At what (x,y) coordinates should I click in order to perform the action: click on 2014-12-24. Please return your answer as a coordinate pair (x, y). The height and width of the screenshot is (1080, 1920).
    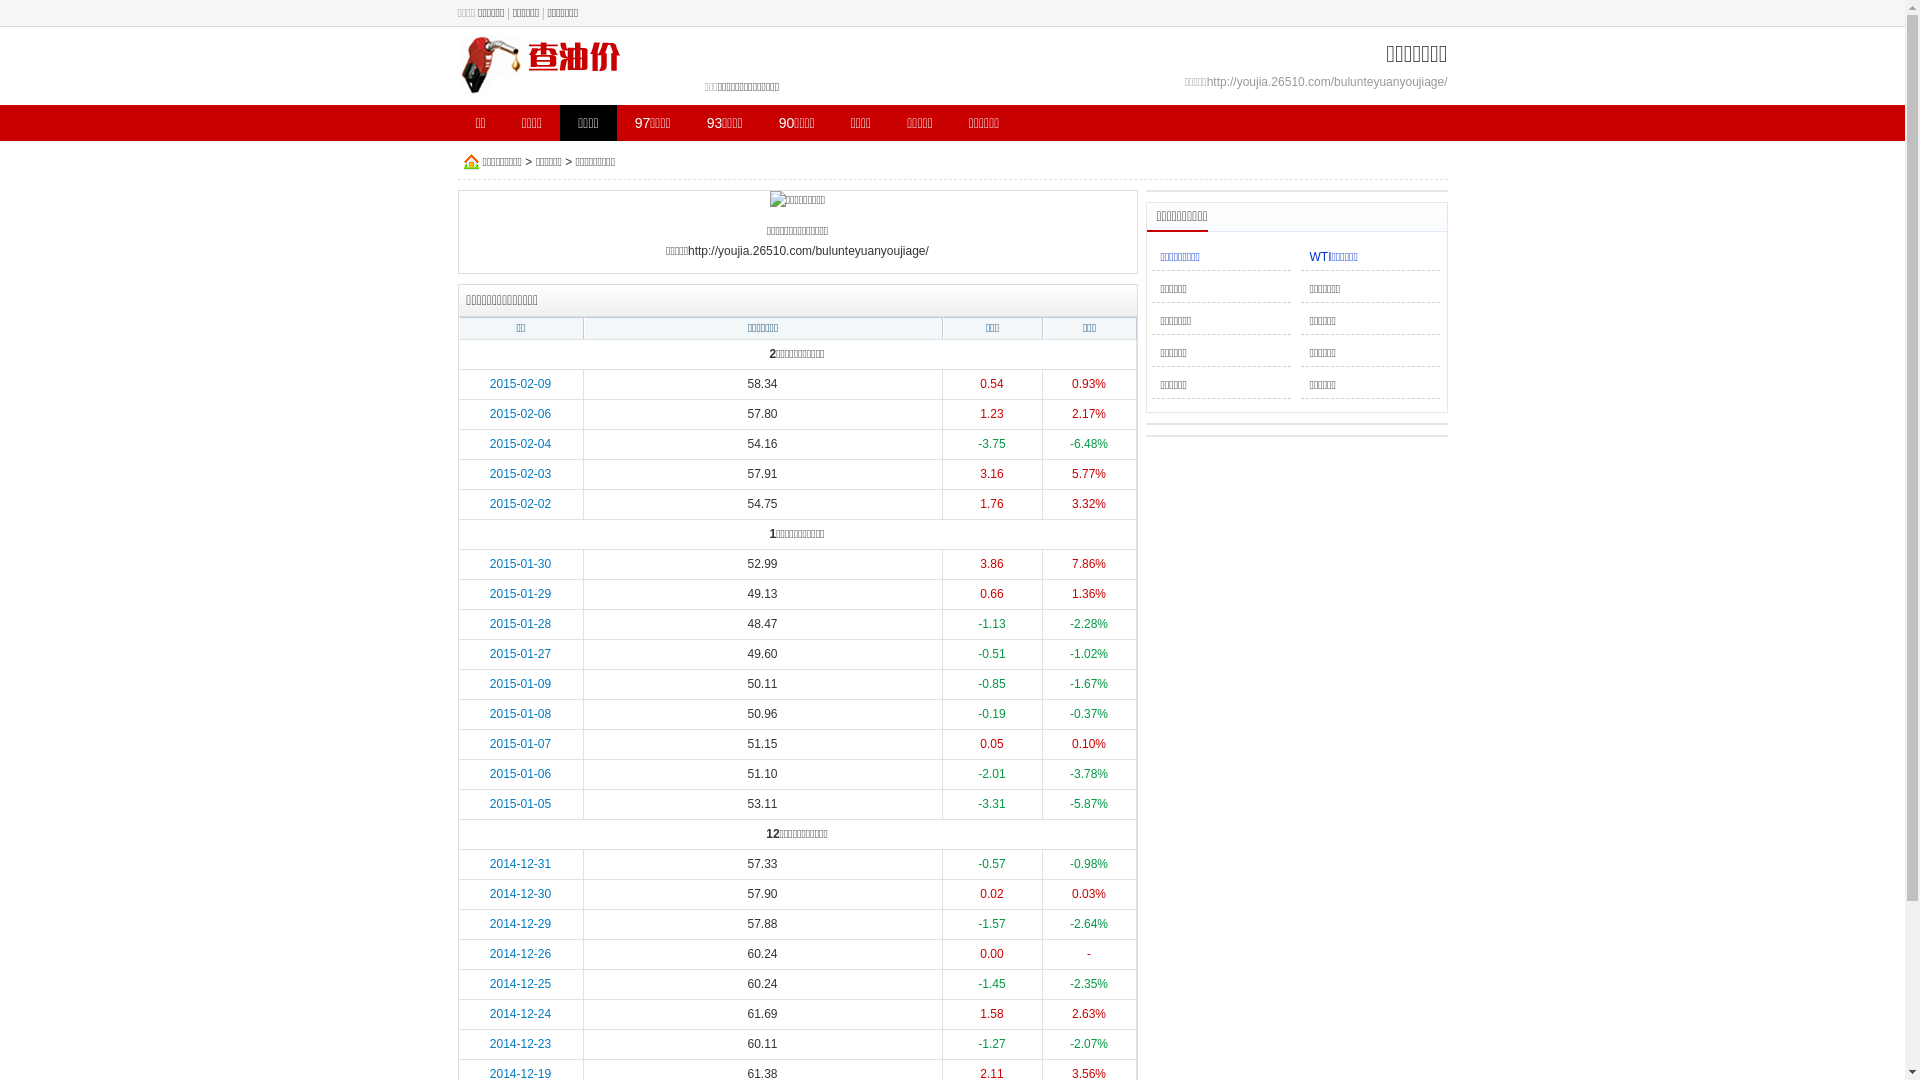
    Looking at the image, I should click on (520, 1014).